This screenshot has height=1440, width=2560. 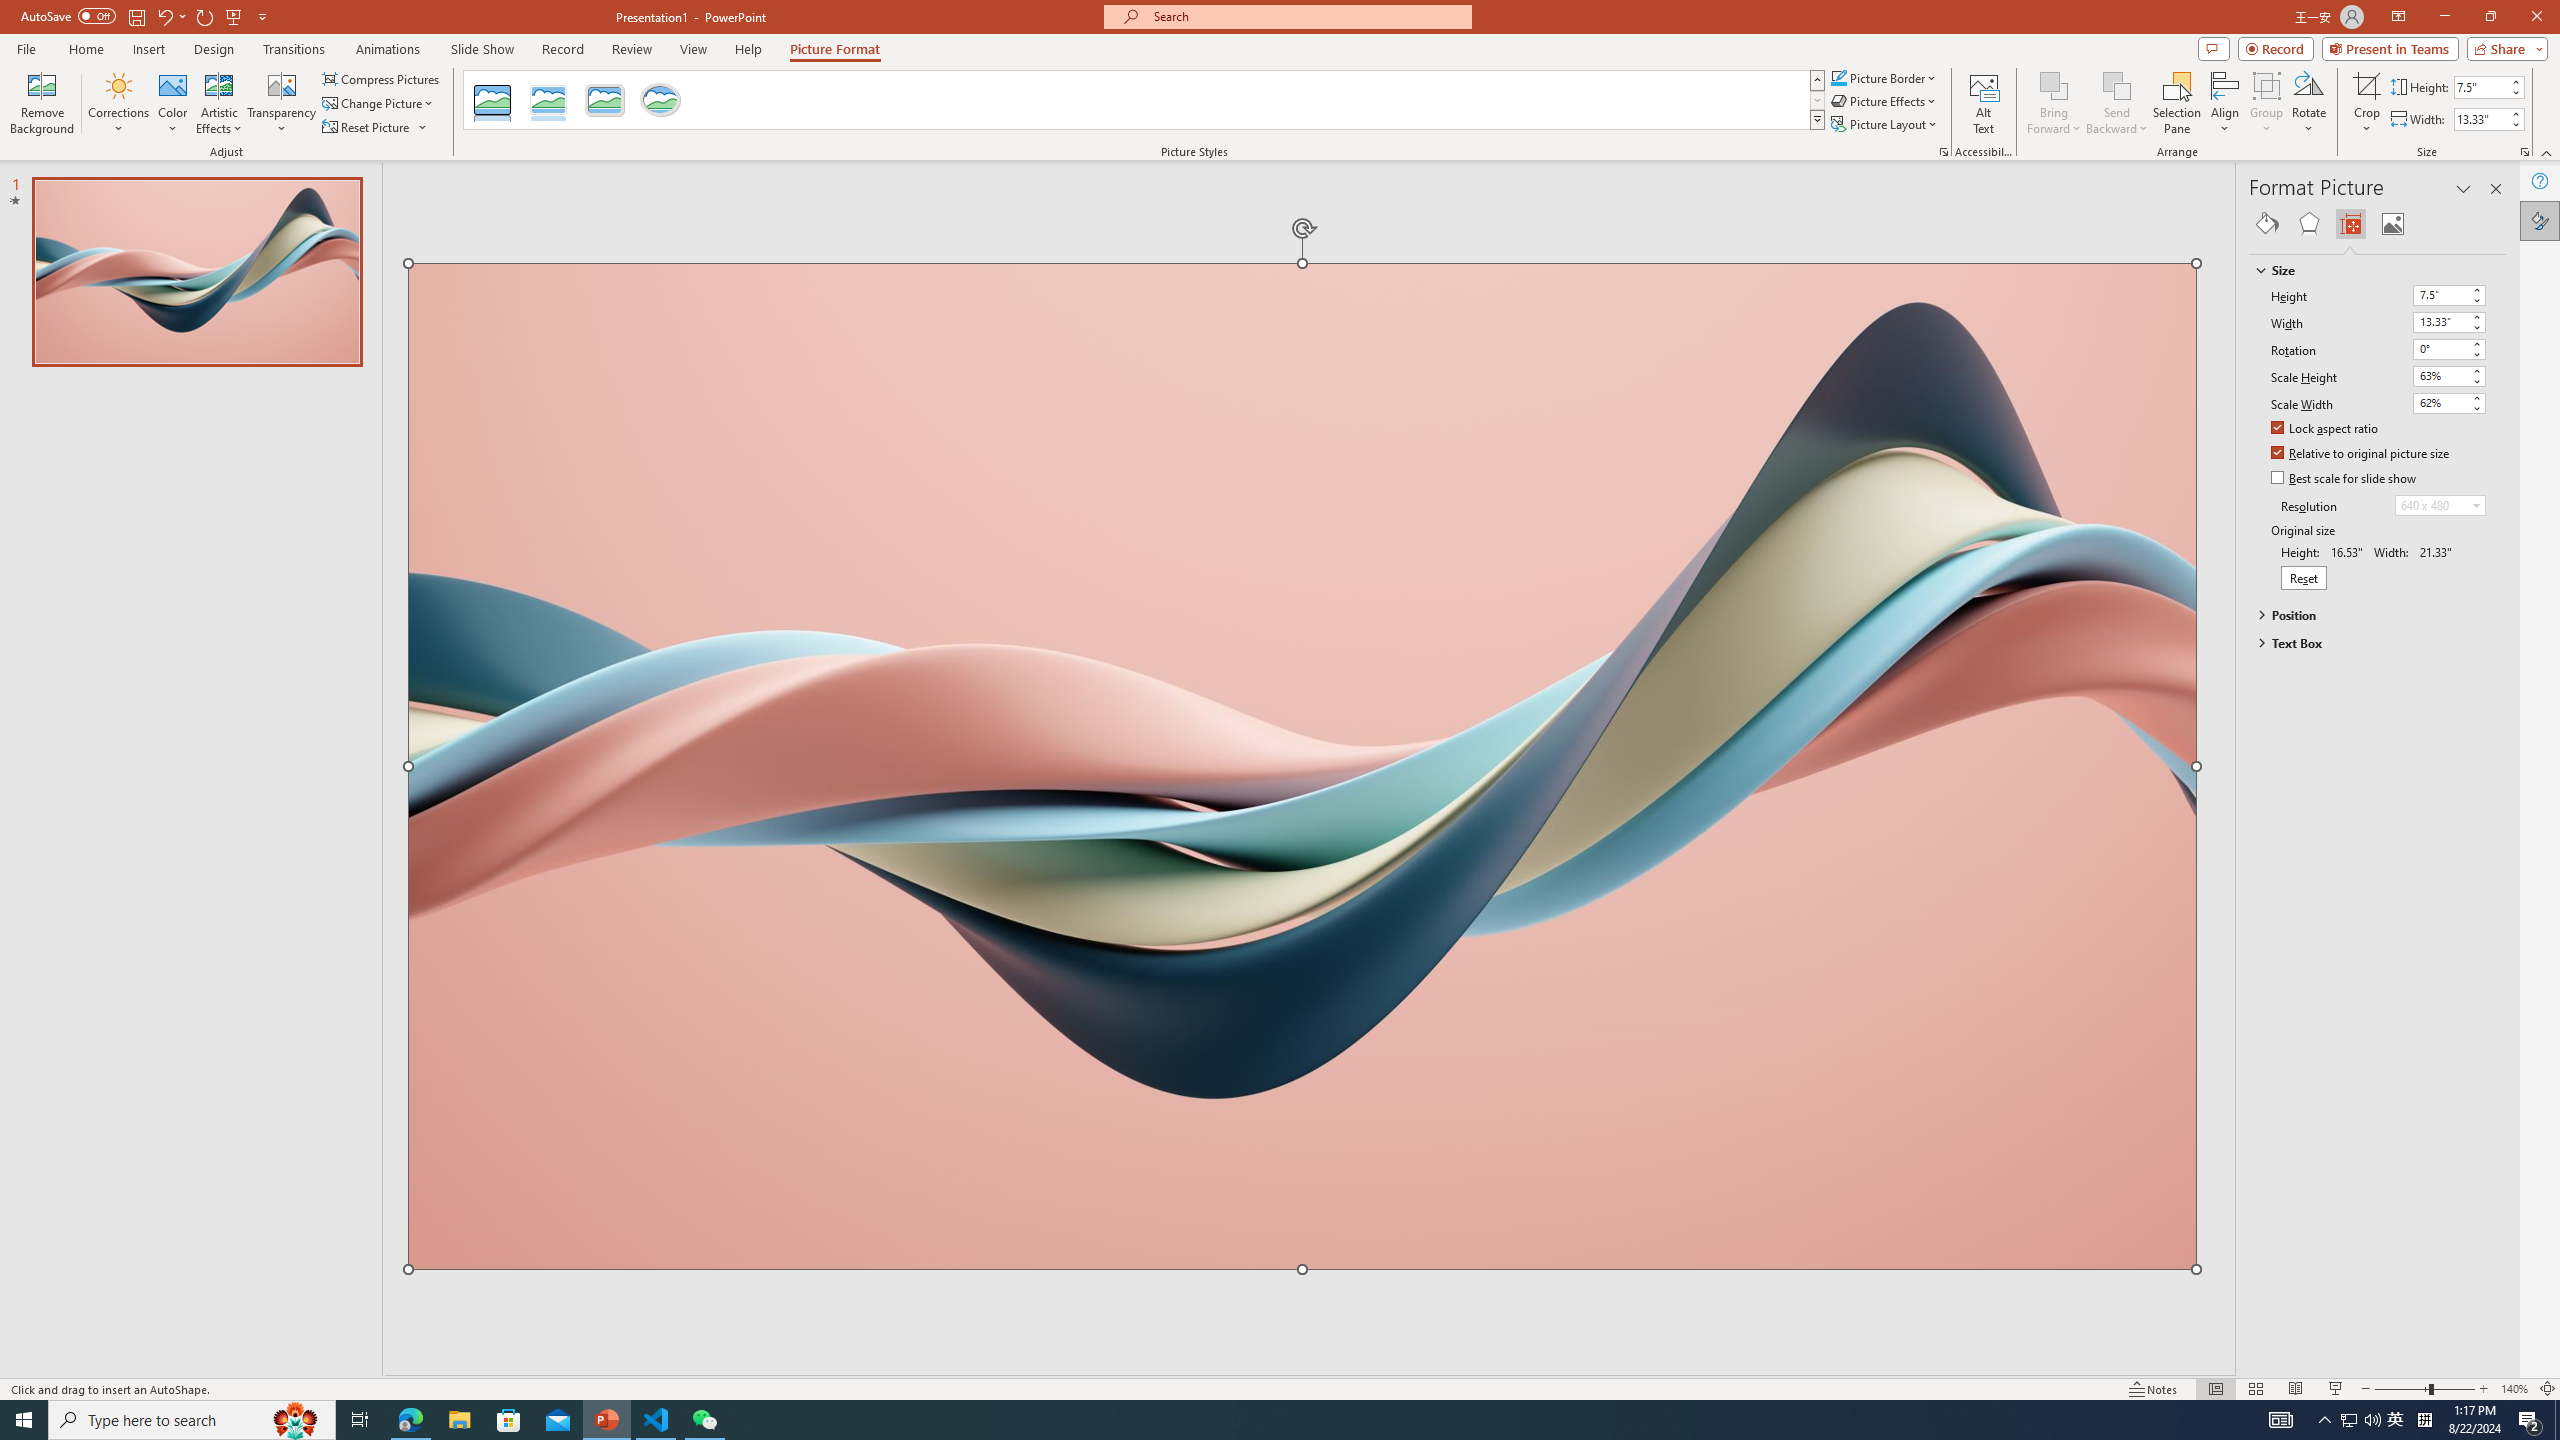 What do you see at coordinates (282, 103) in the screenshot?
I see `Transparency` at bounding box center [282, 103].